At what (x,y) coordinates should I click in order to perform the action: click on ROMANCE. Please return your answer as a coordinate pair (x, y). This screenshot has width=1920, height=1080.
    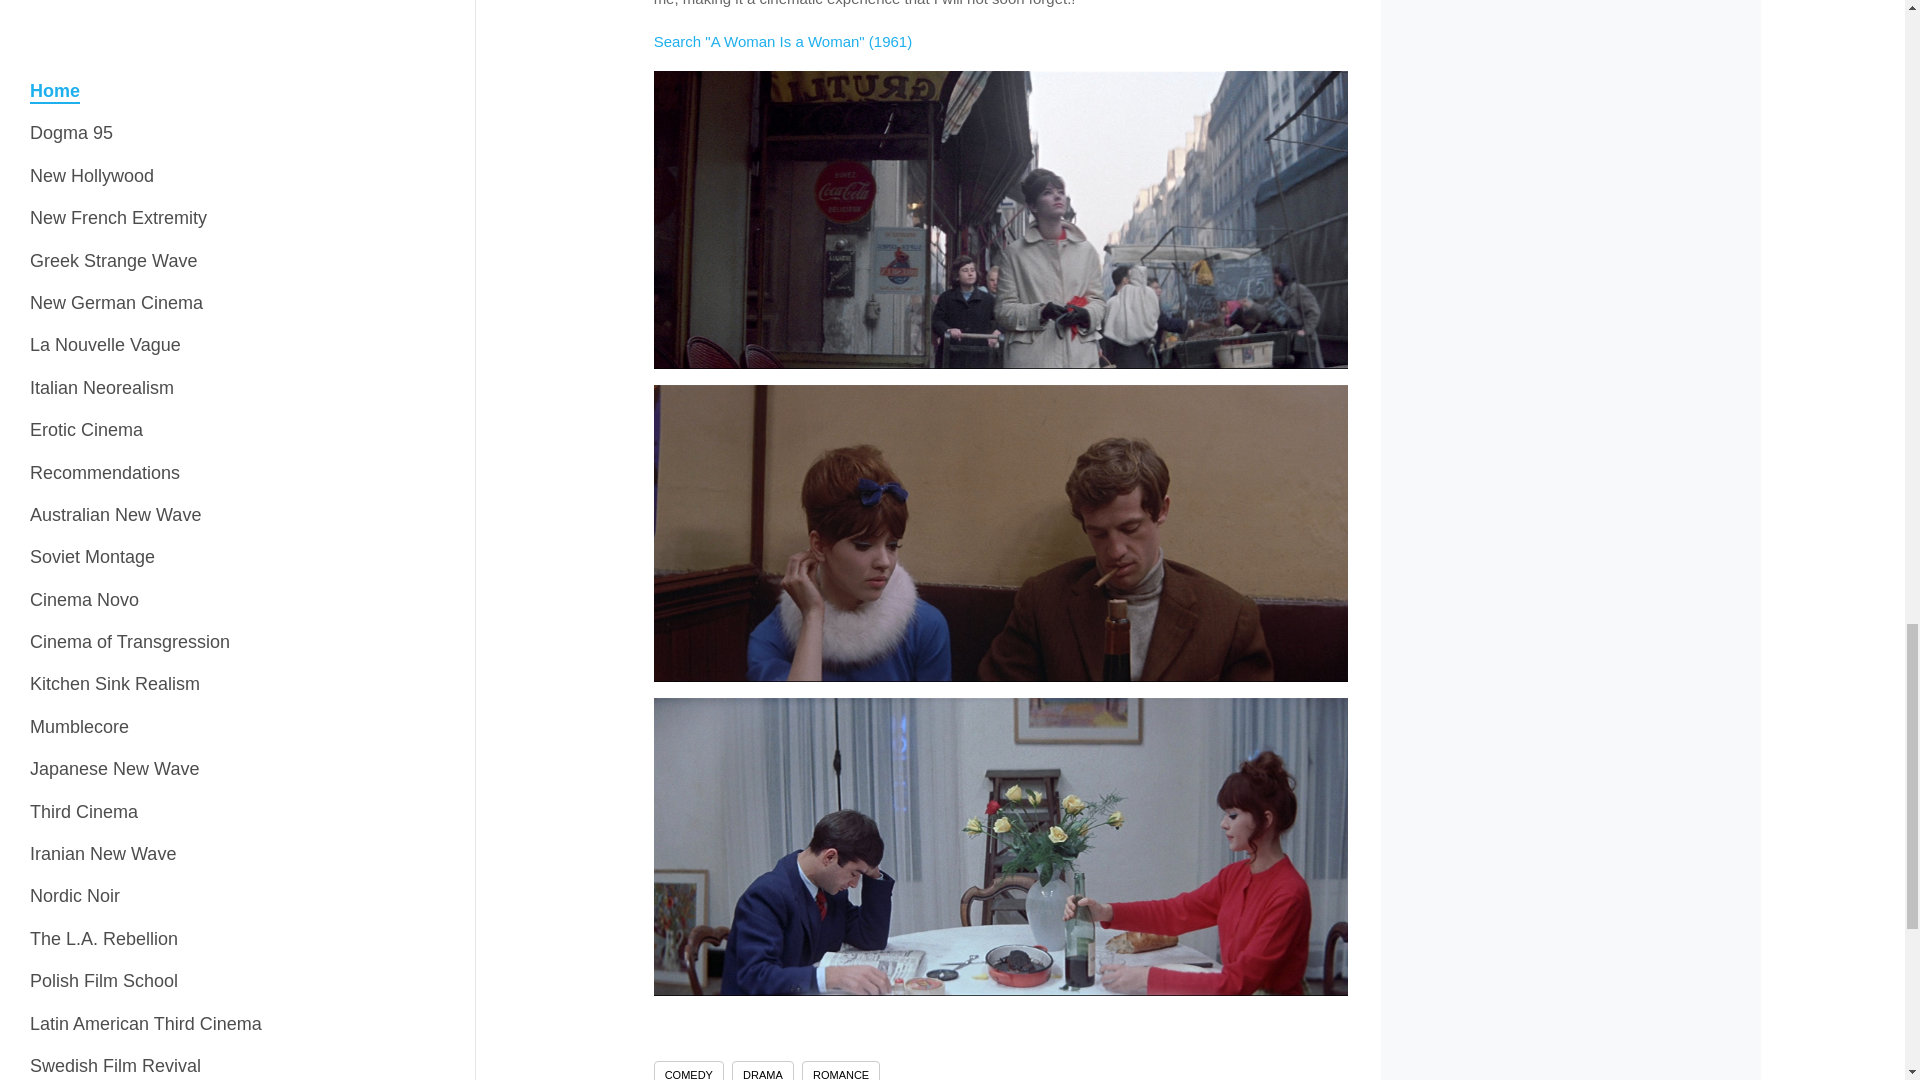
    Looking at the image, I should click on (840, 1070).